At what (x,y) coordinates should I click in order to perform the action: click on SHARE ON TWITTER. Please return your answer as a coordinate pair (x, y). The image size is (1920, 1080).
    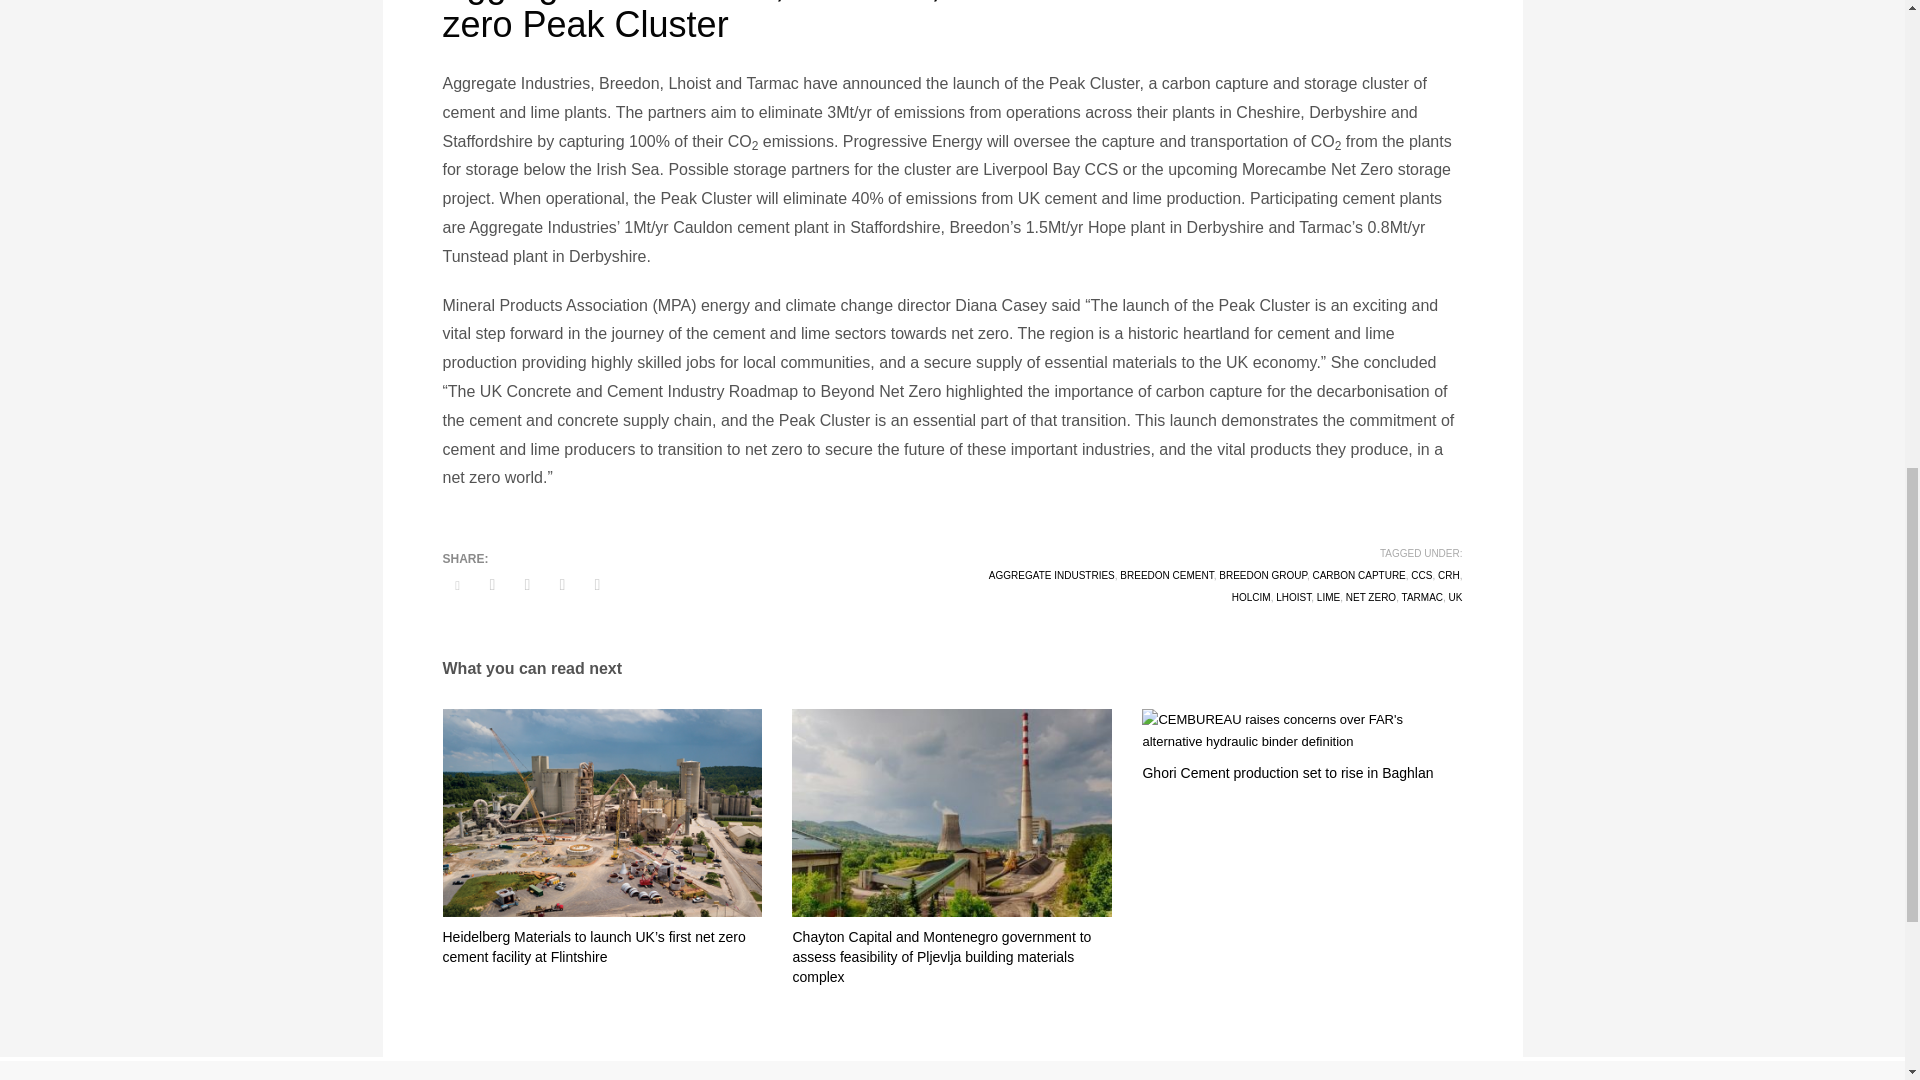
    Looking at the image, I should click on (456, 586).